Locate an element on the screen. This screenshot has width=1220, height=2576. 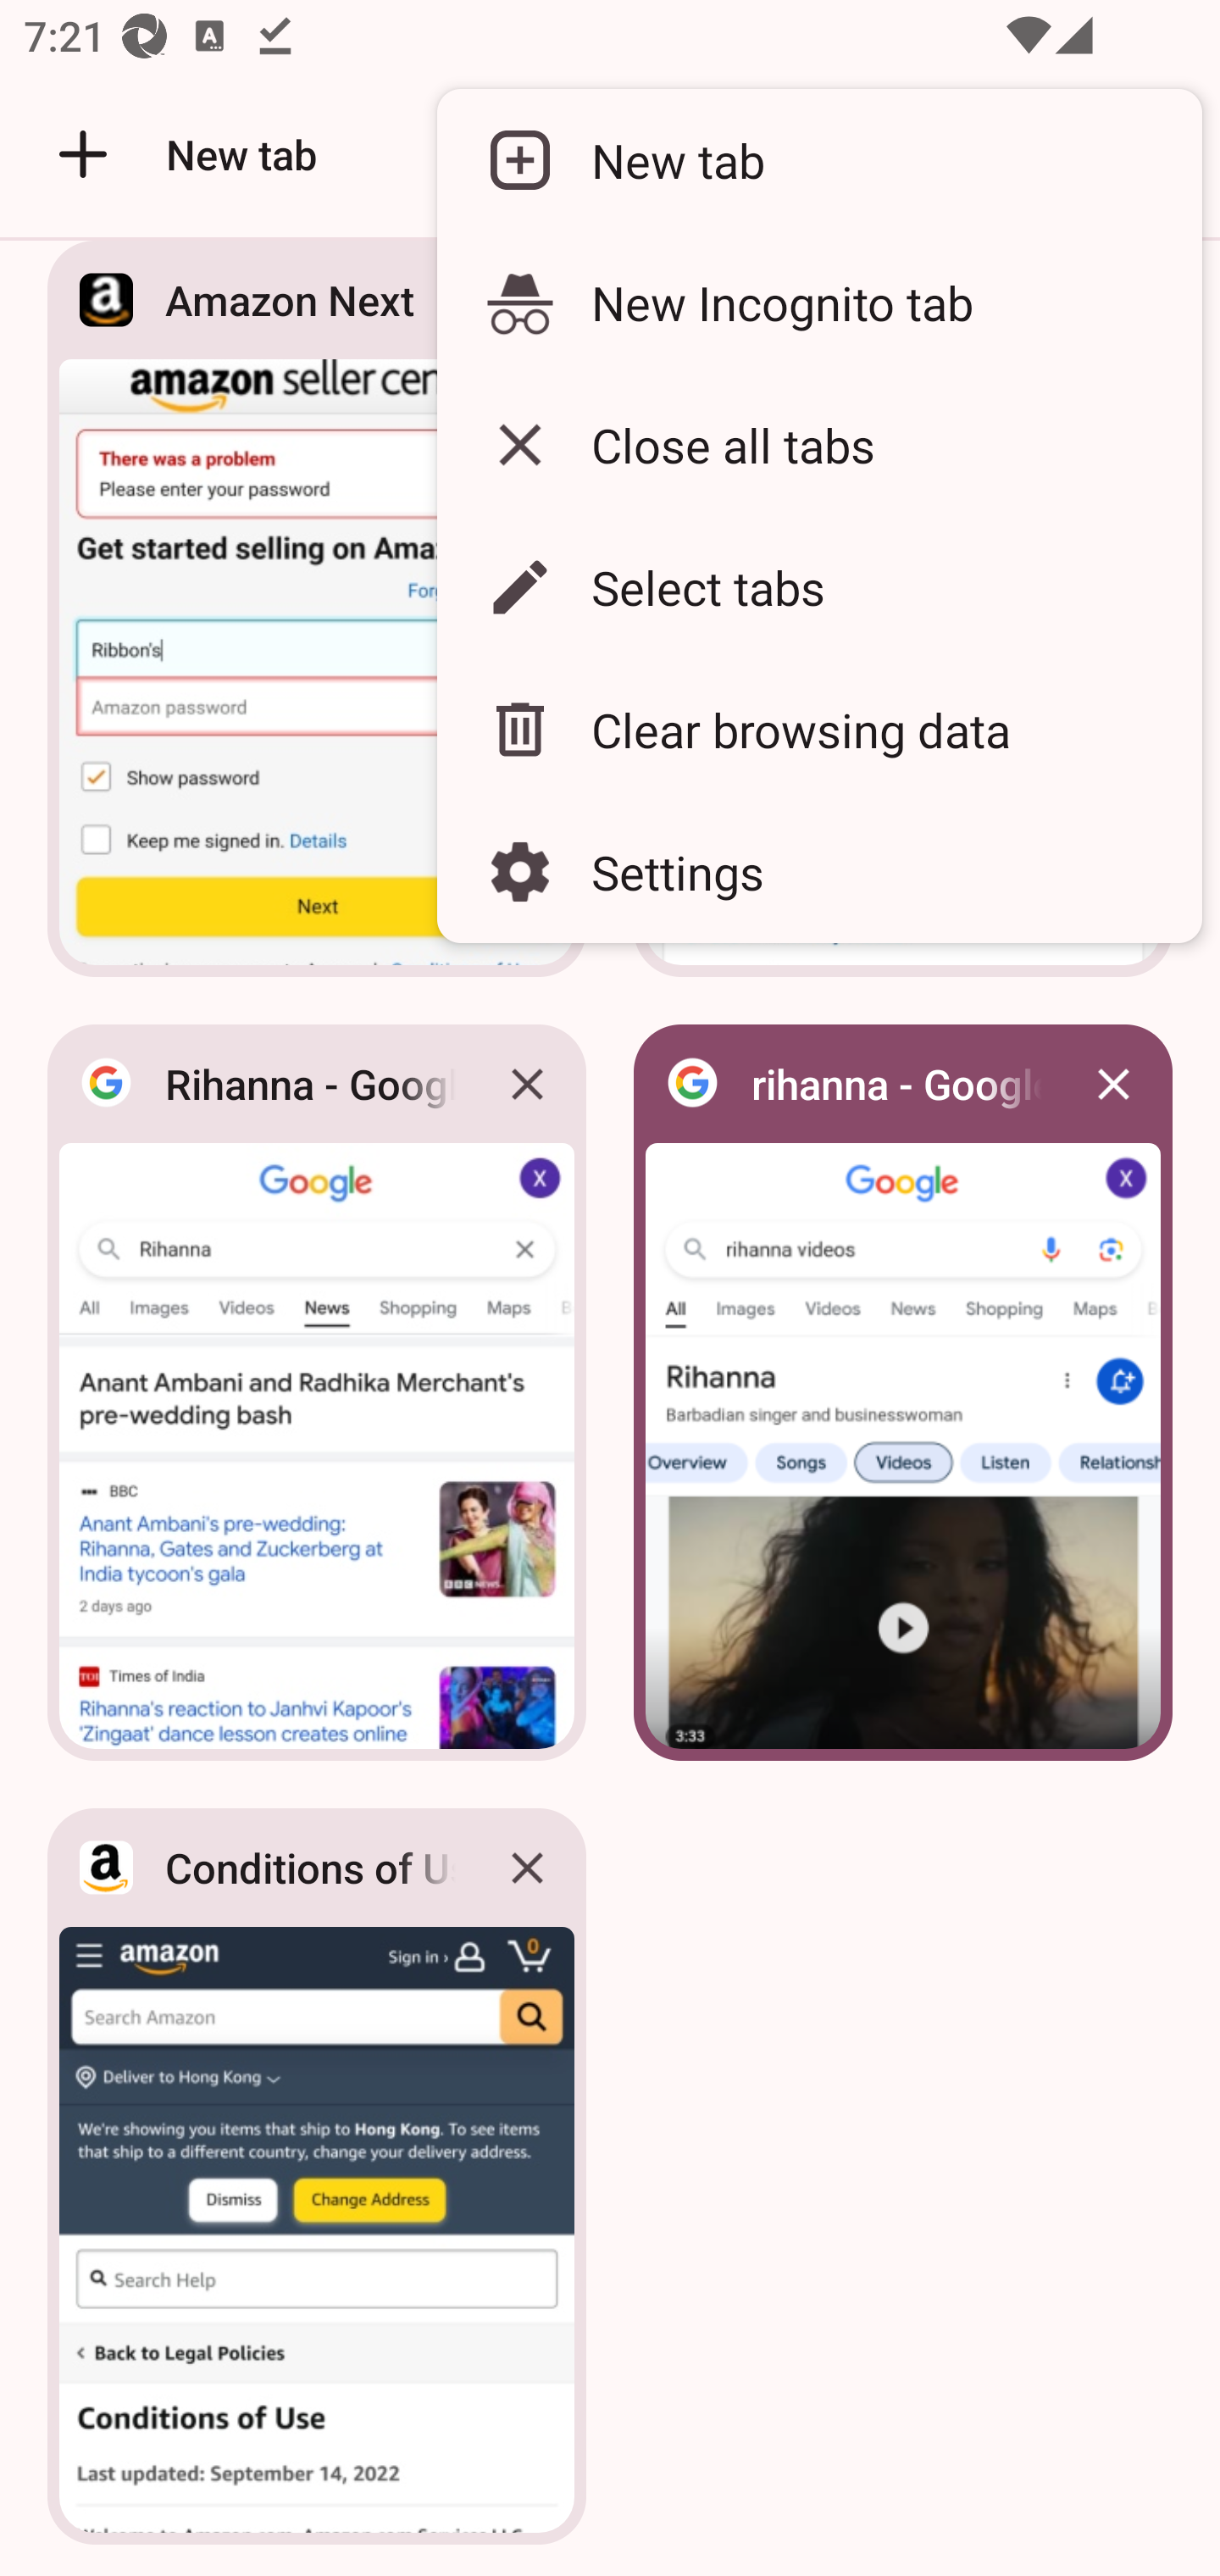
Clear browsing data is located at coordinates (818, 730).